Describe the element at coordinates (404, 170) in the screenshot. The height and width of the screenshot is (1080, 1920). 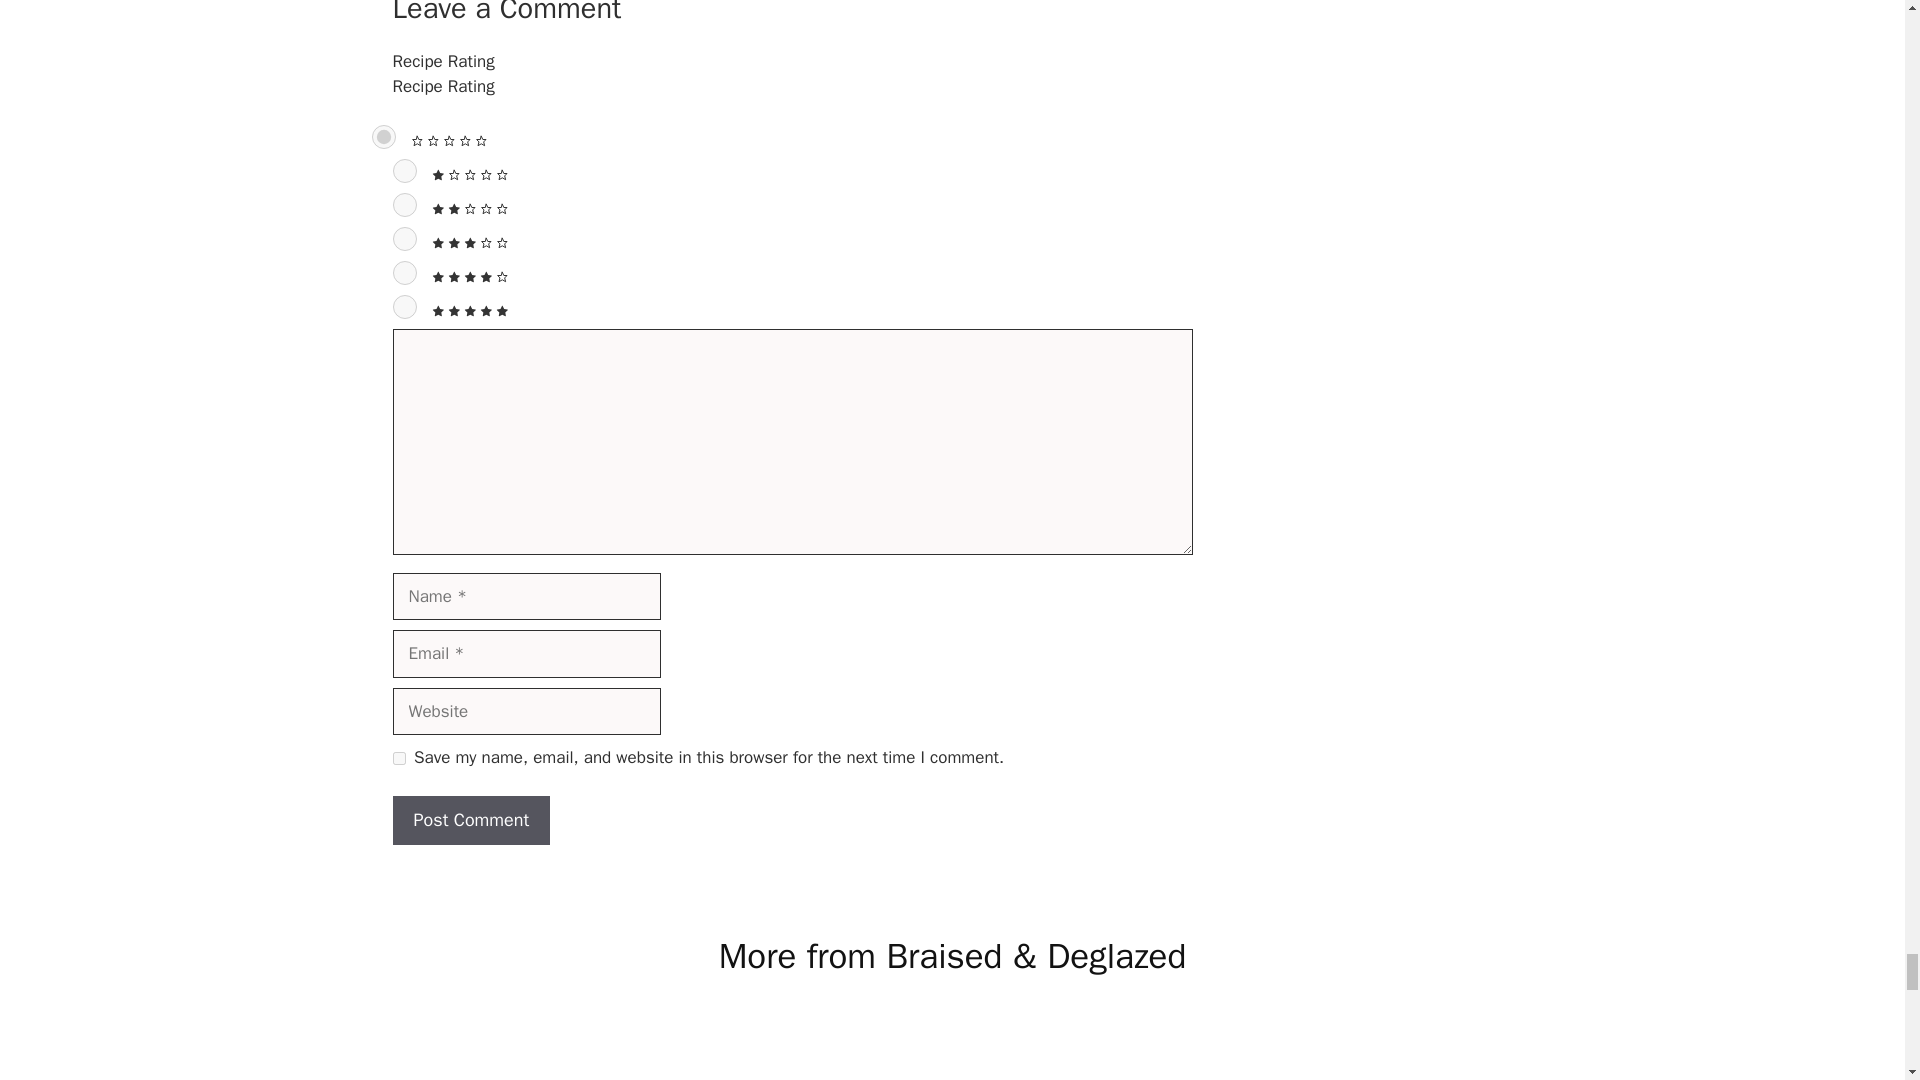
I see `1` at that location.